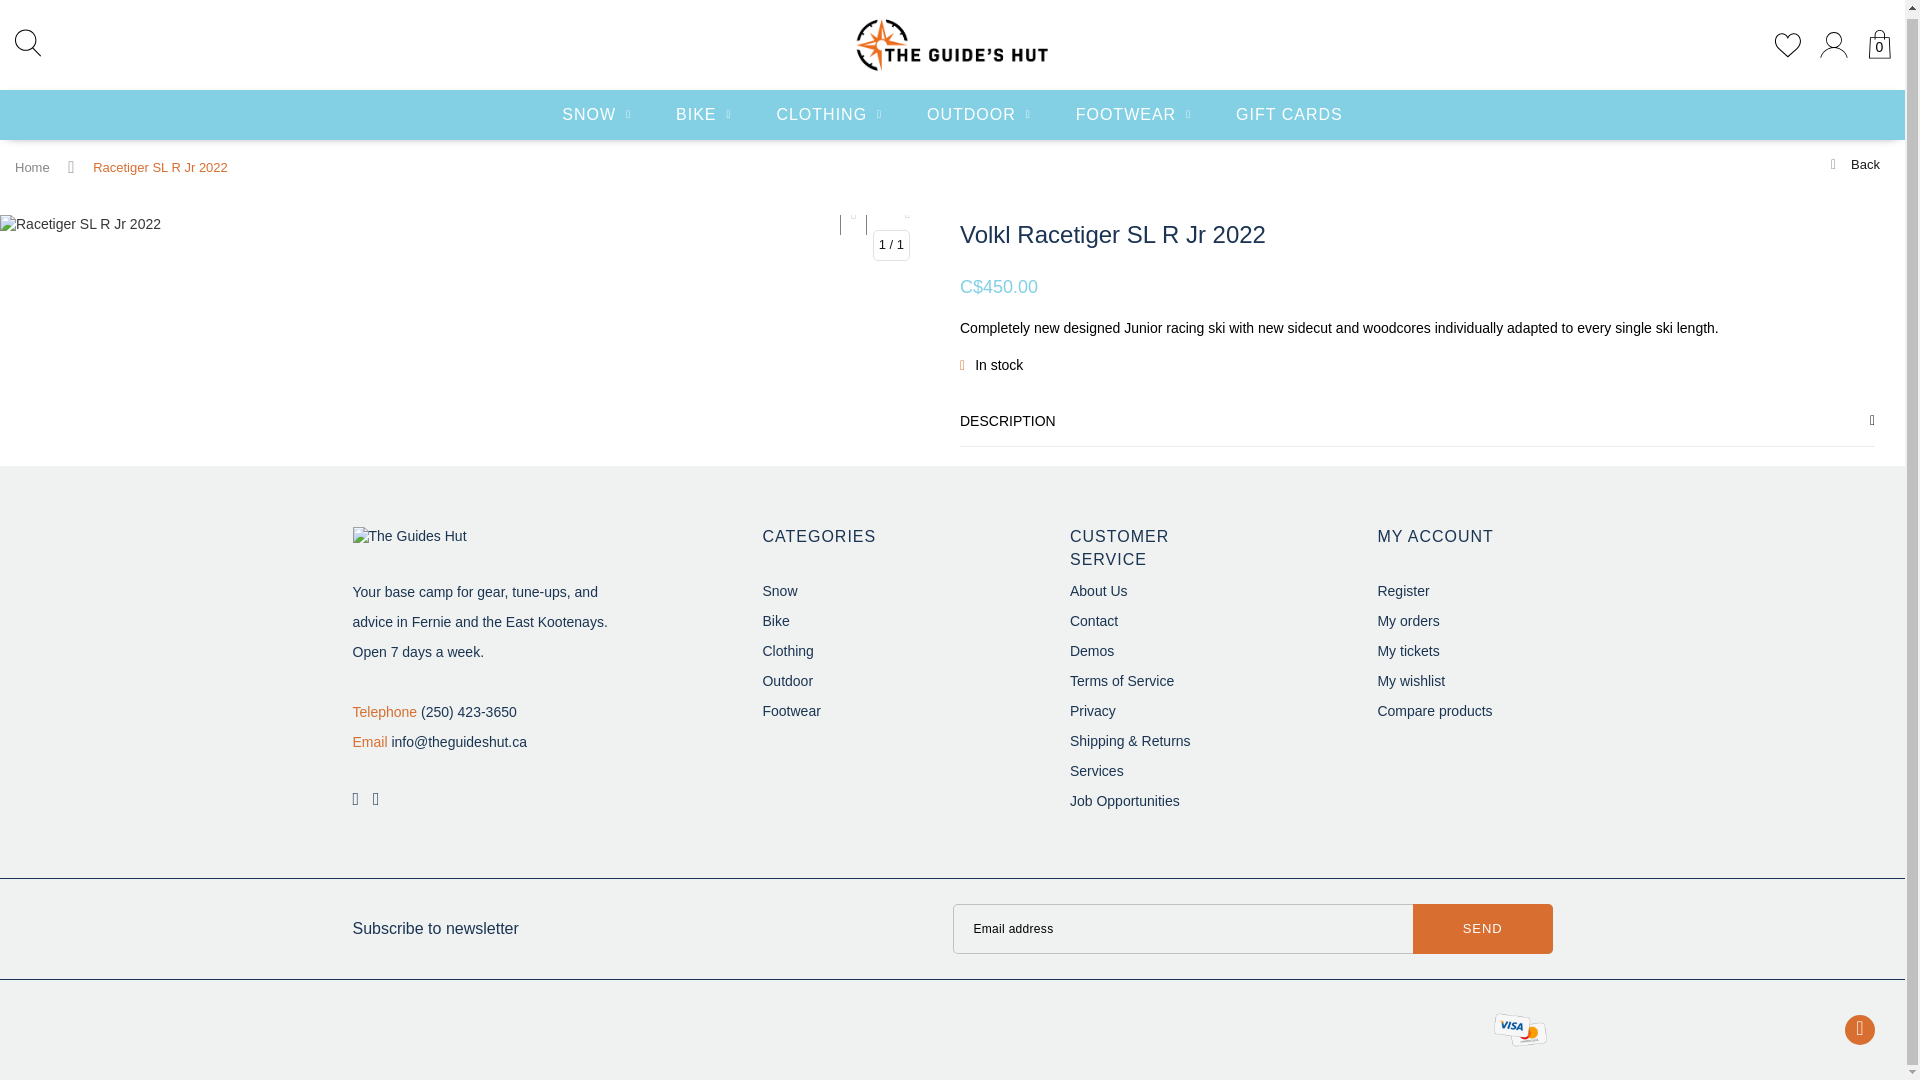 The width and height of the screenshot is (1920, 1080). I want to click on Subscribe, so click(1483, 928).